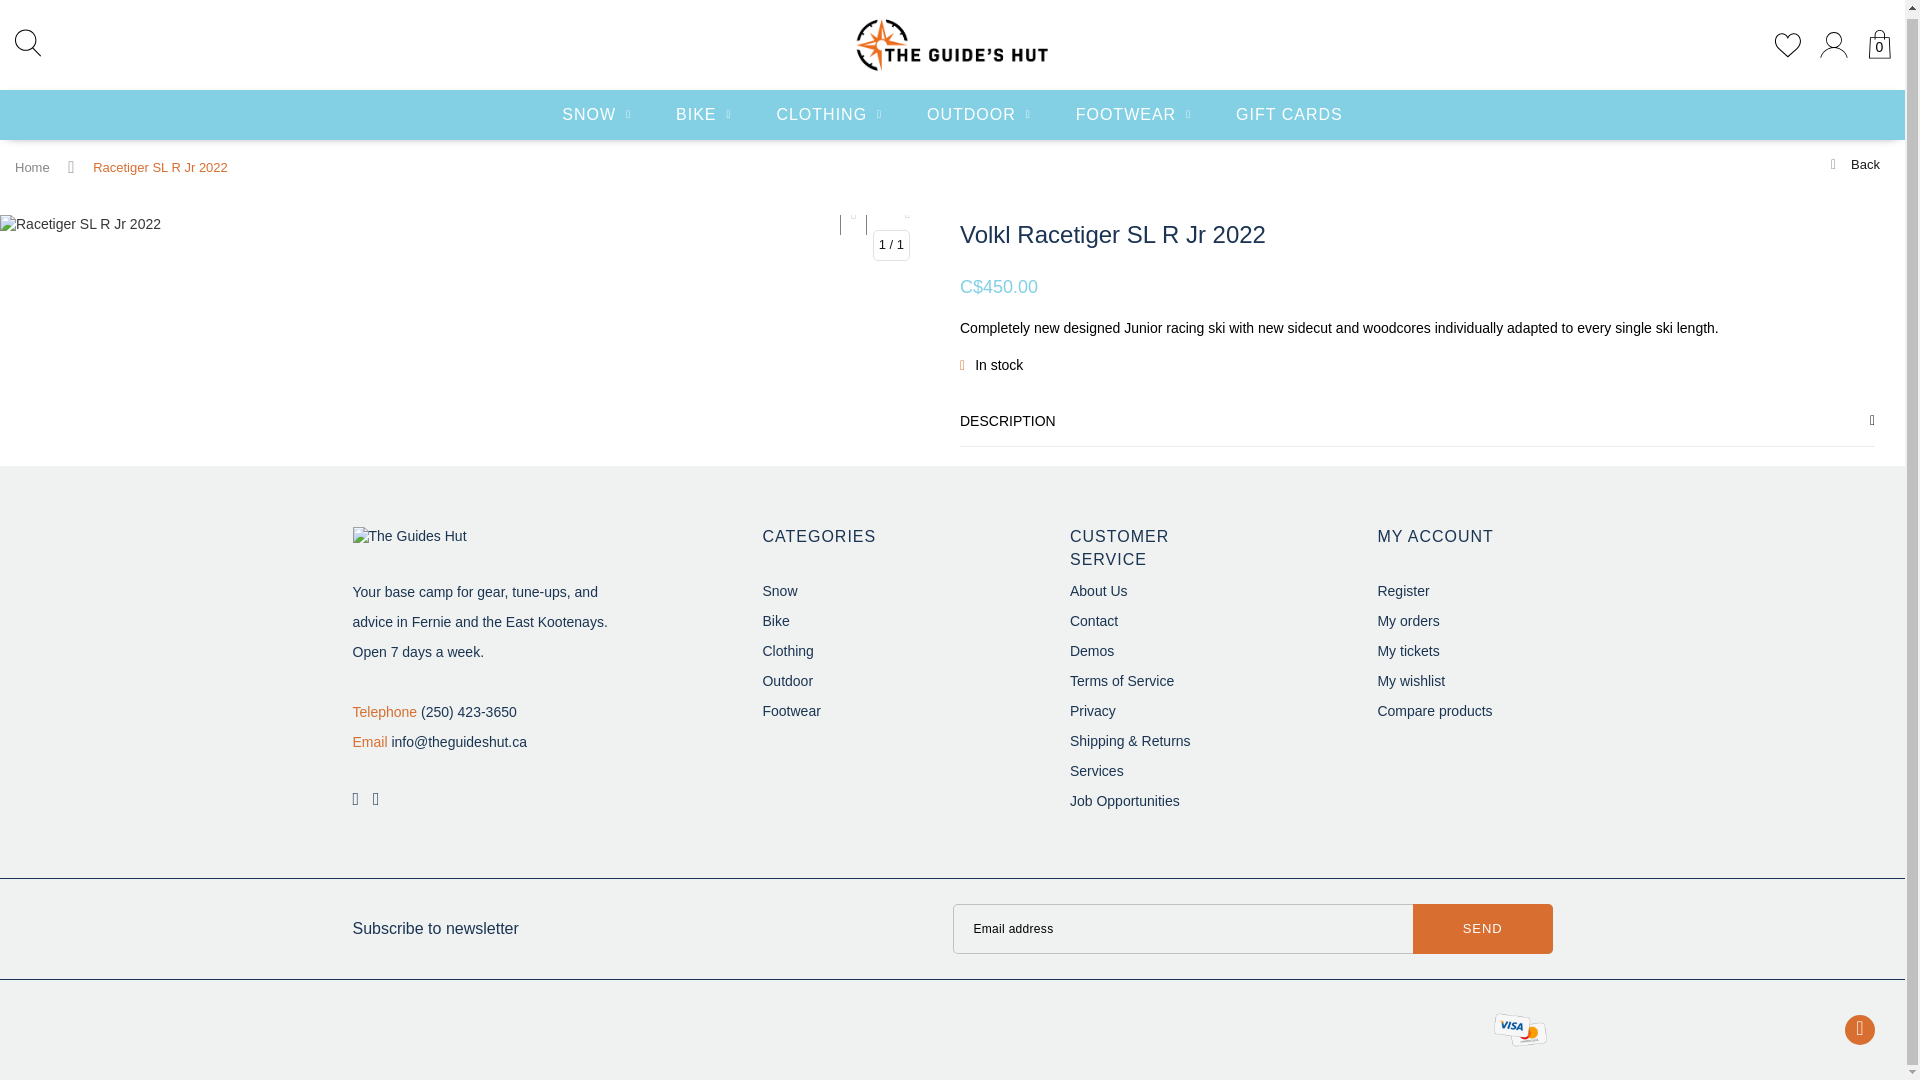 The width and height of the screenshot is (1920, 1080). I want to click on Subscribe, so click(1483, 928).